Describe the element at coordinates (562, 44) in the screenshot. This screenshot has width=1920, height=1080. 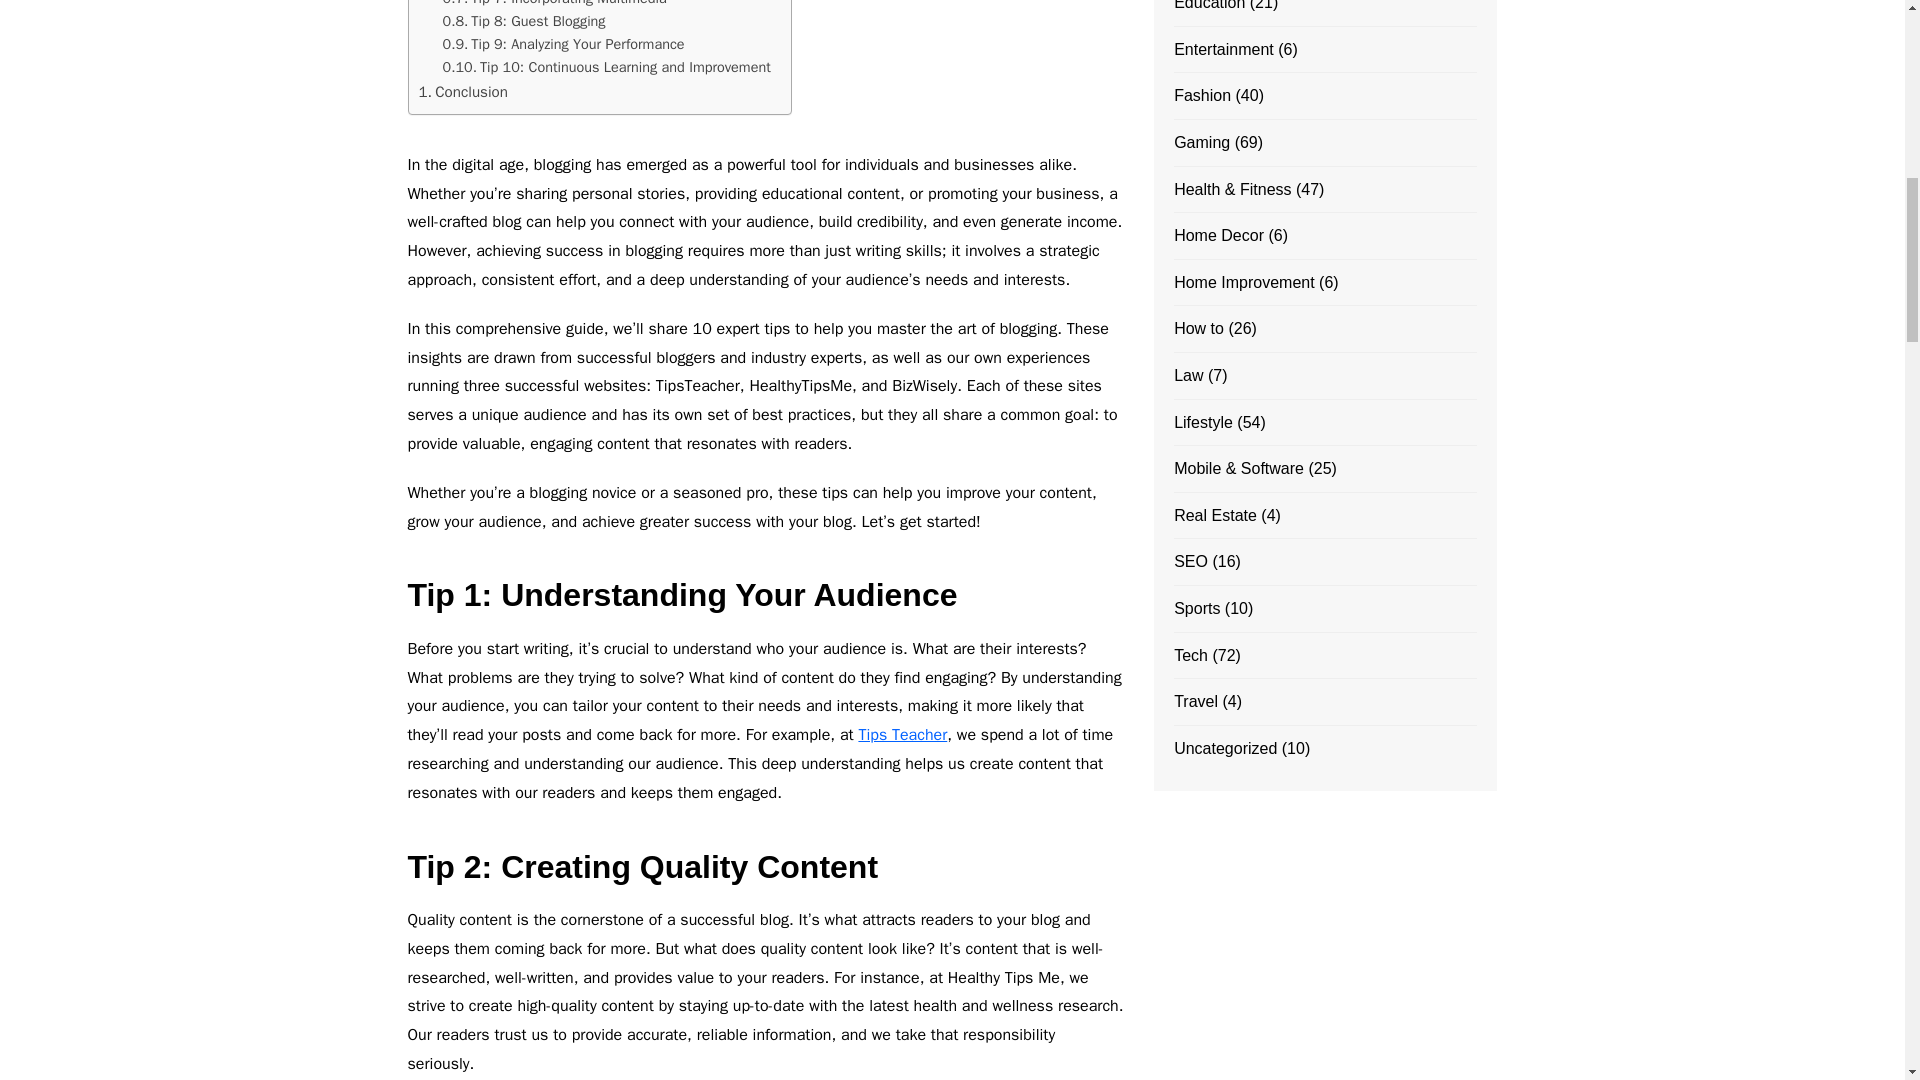
I see `Tip 9: Analyzing Your Performance` at that location.